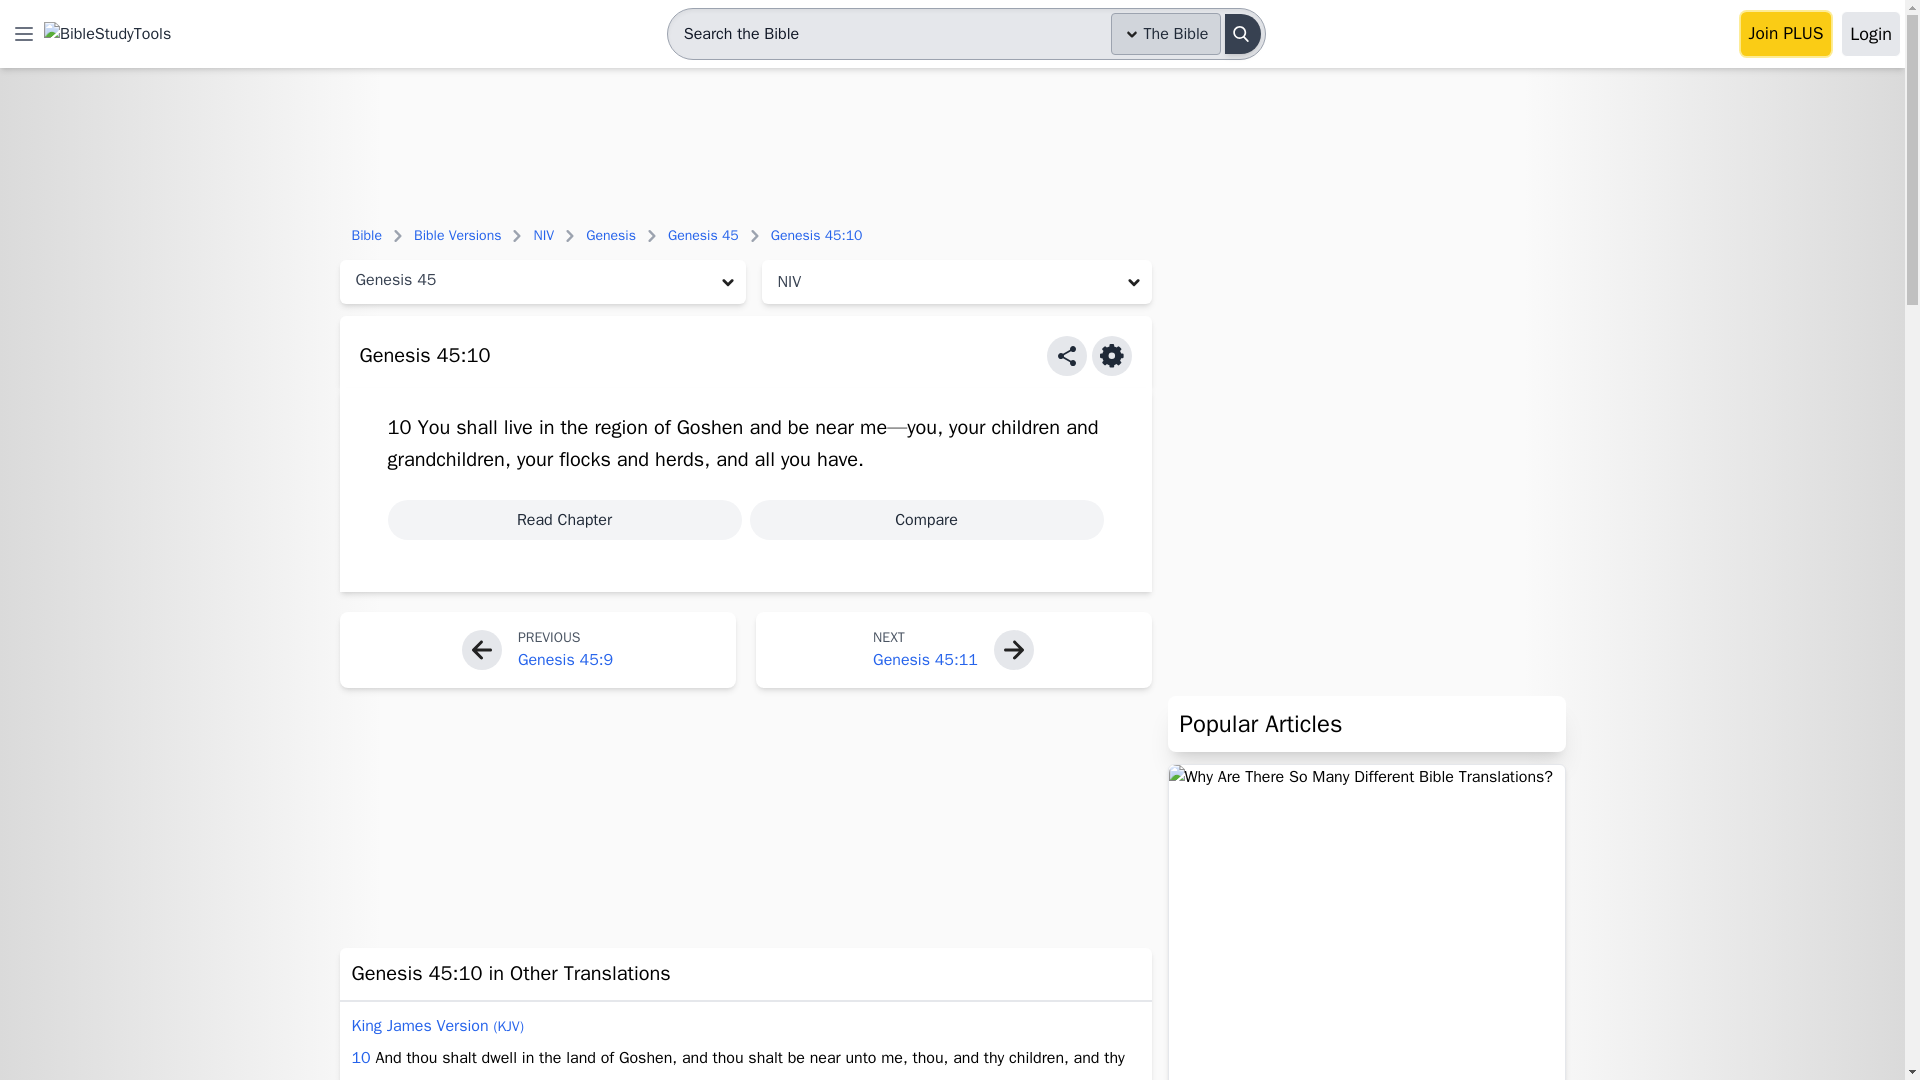 Image resolution: width=1920 pixels, height=1080 pixels. What do you see at coordinates (1112, 355) in the screenshot?
I see `Scripture Settings` at bounding box center [1112, 355].